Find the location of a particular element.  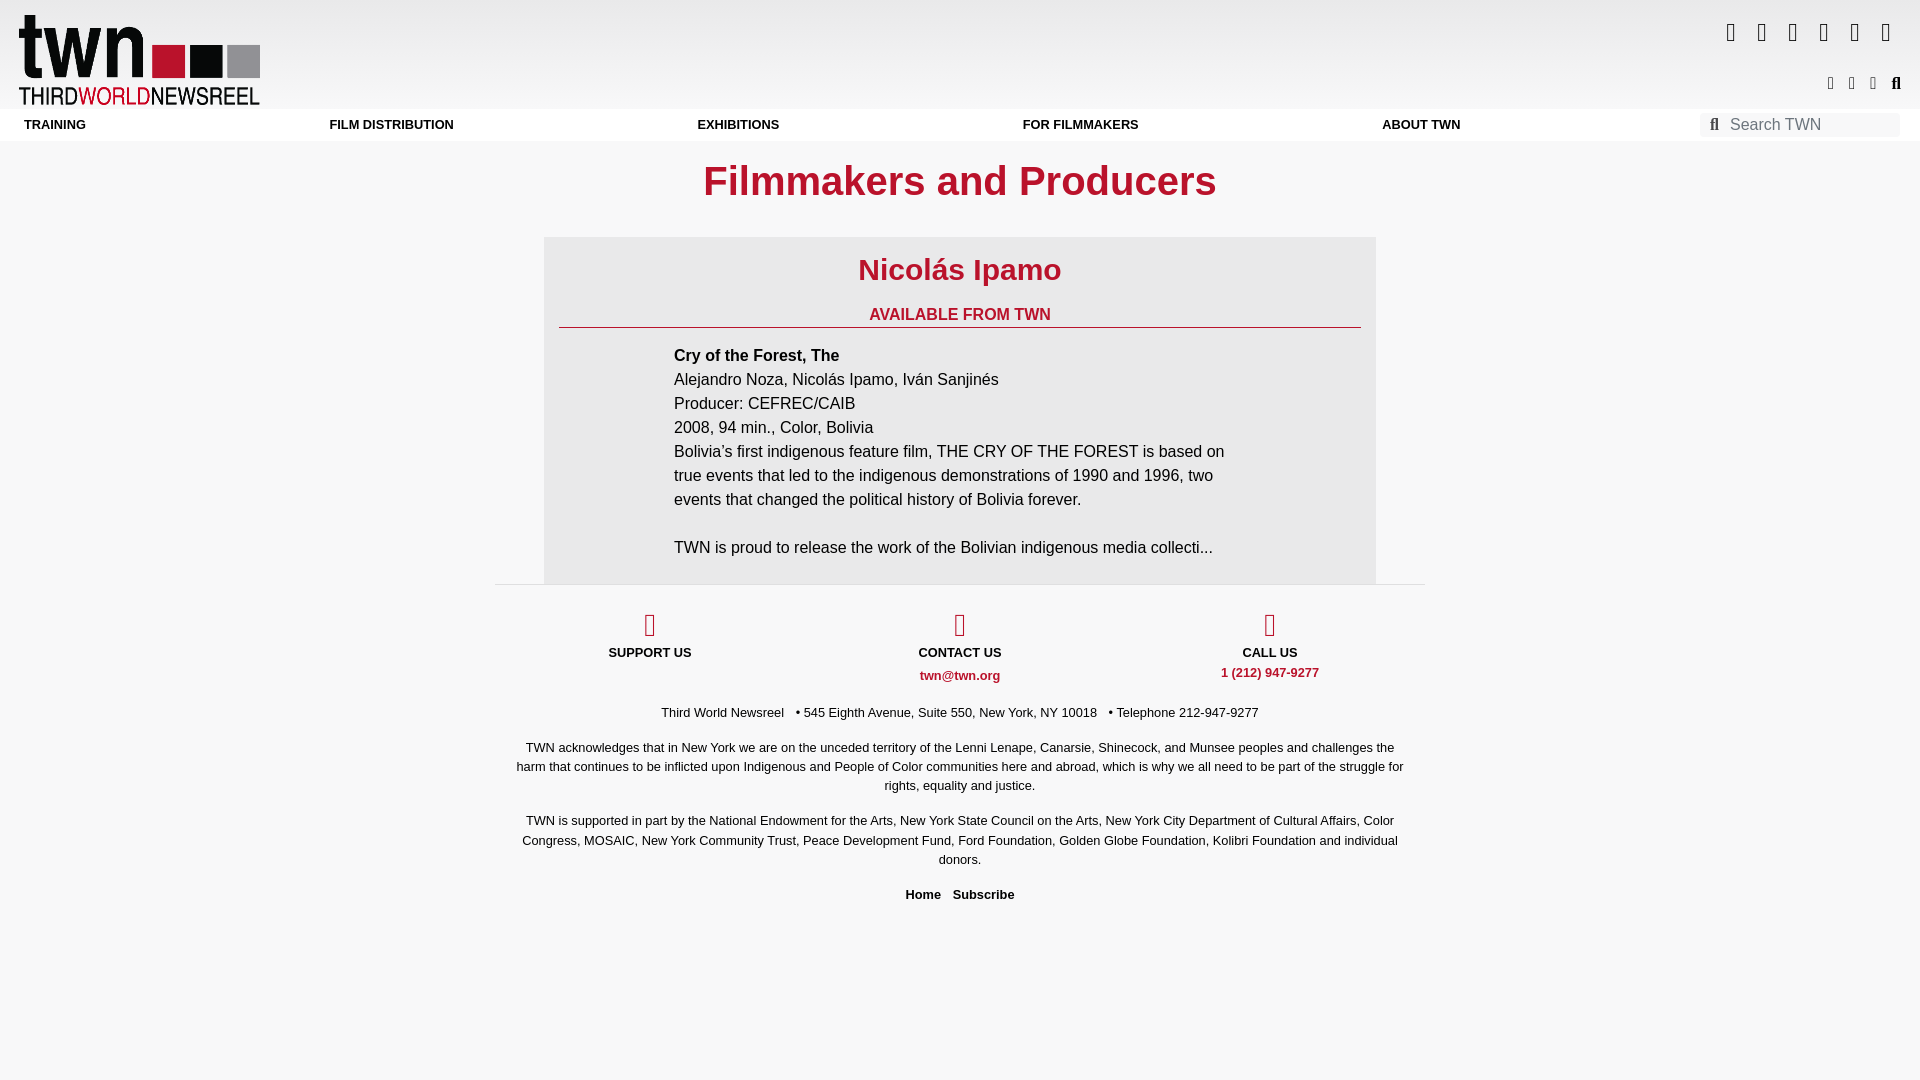

TRAINING is located at coordinates (54, 124).